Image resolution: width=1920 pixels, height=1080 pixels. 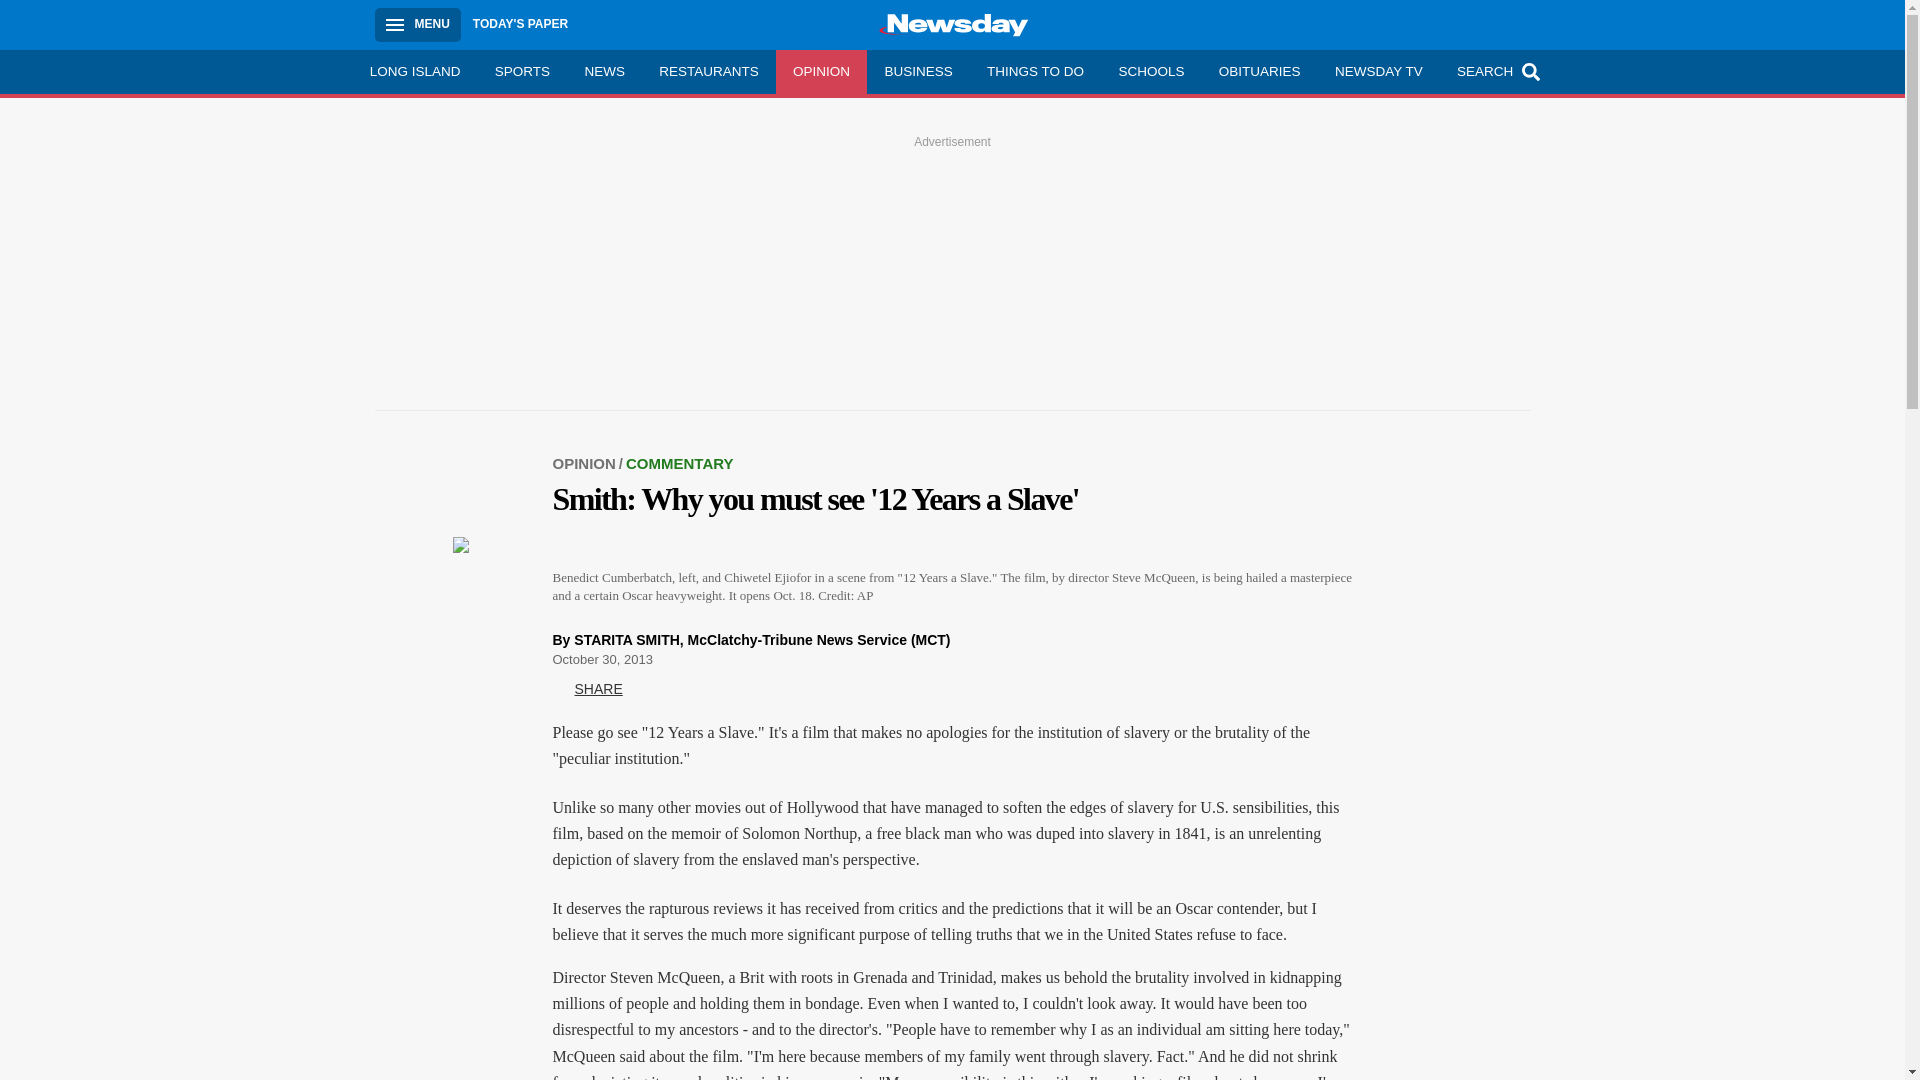 I want to click on SHARE, so click(x=587, y=690).